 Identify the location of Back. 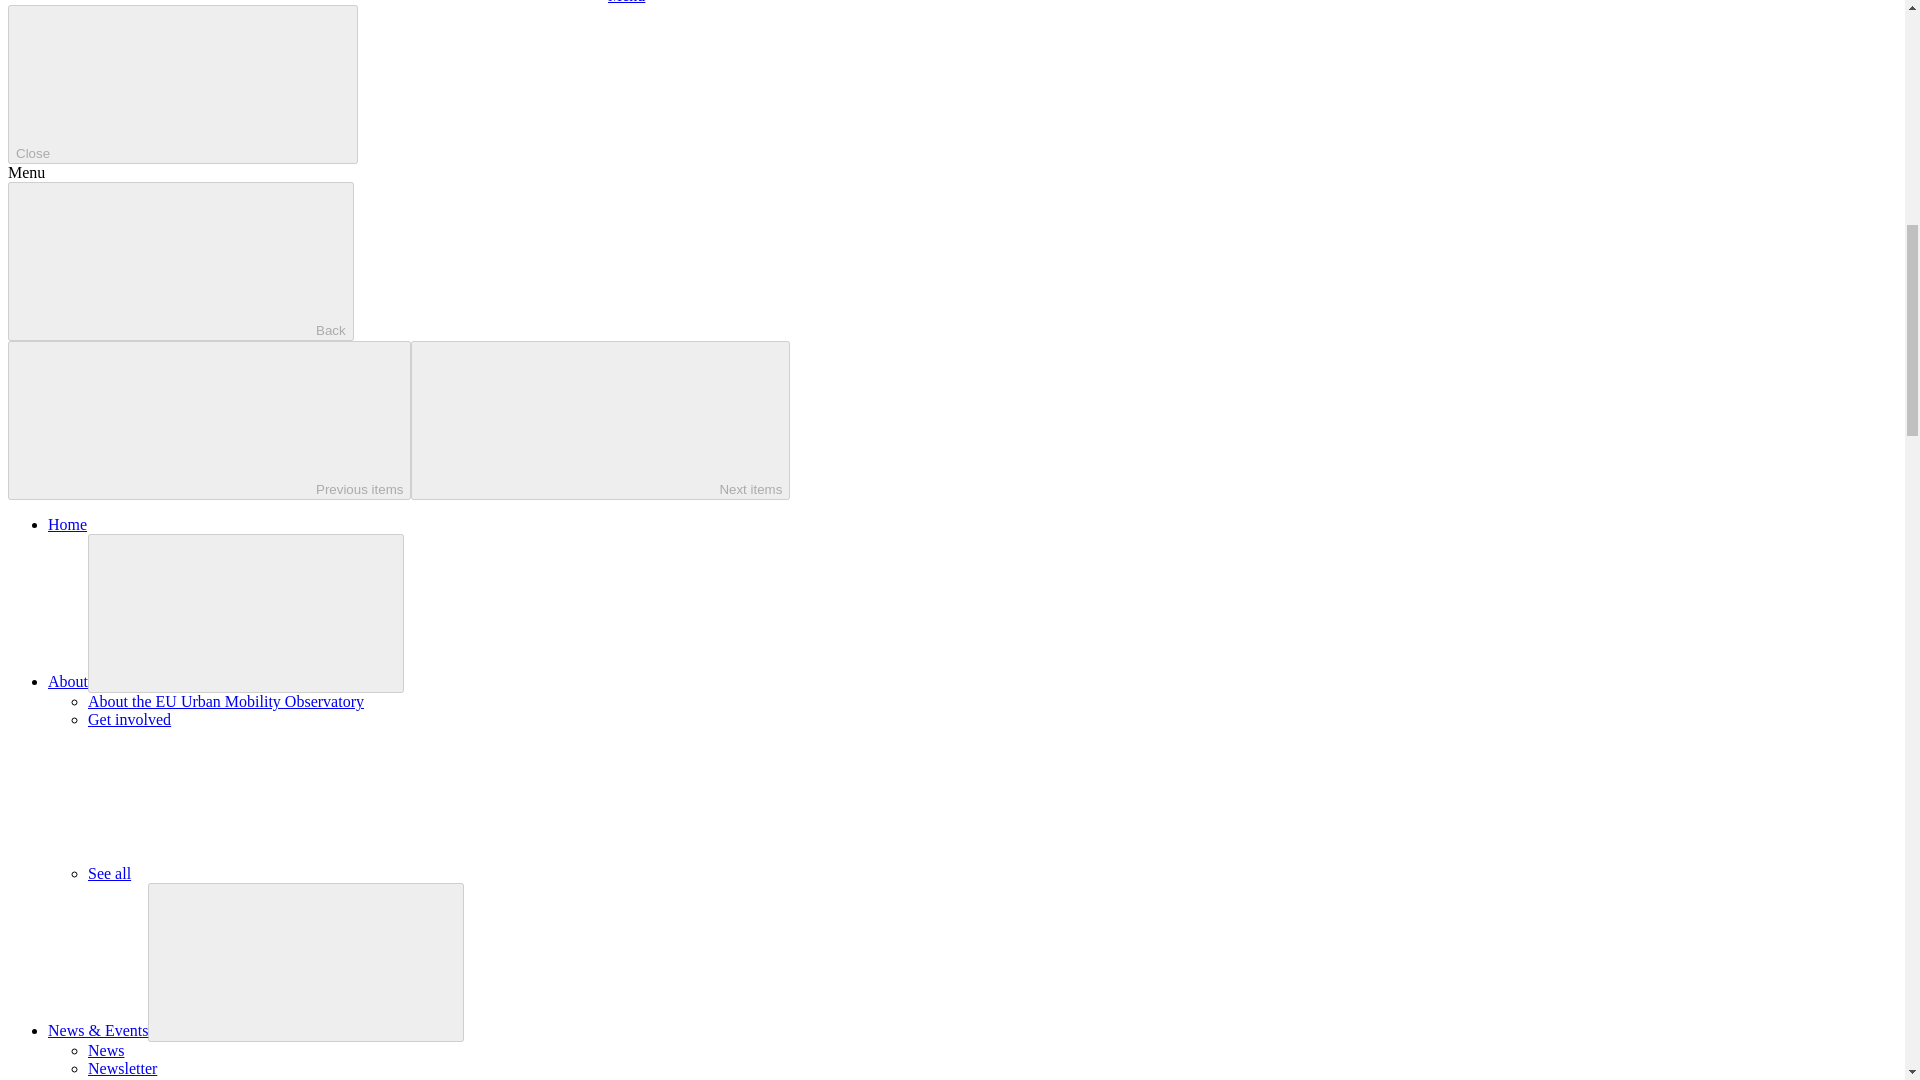
(180, 262).